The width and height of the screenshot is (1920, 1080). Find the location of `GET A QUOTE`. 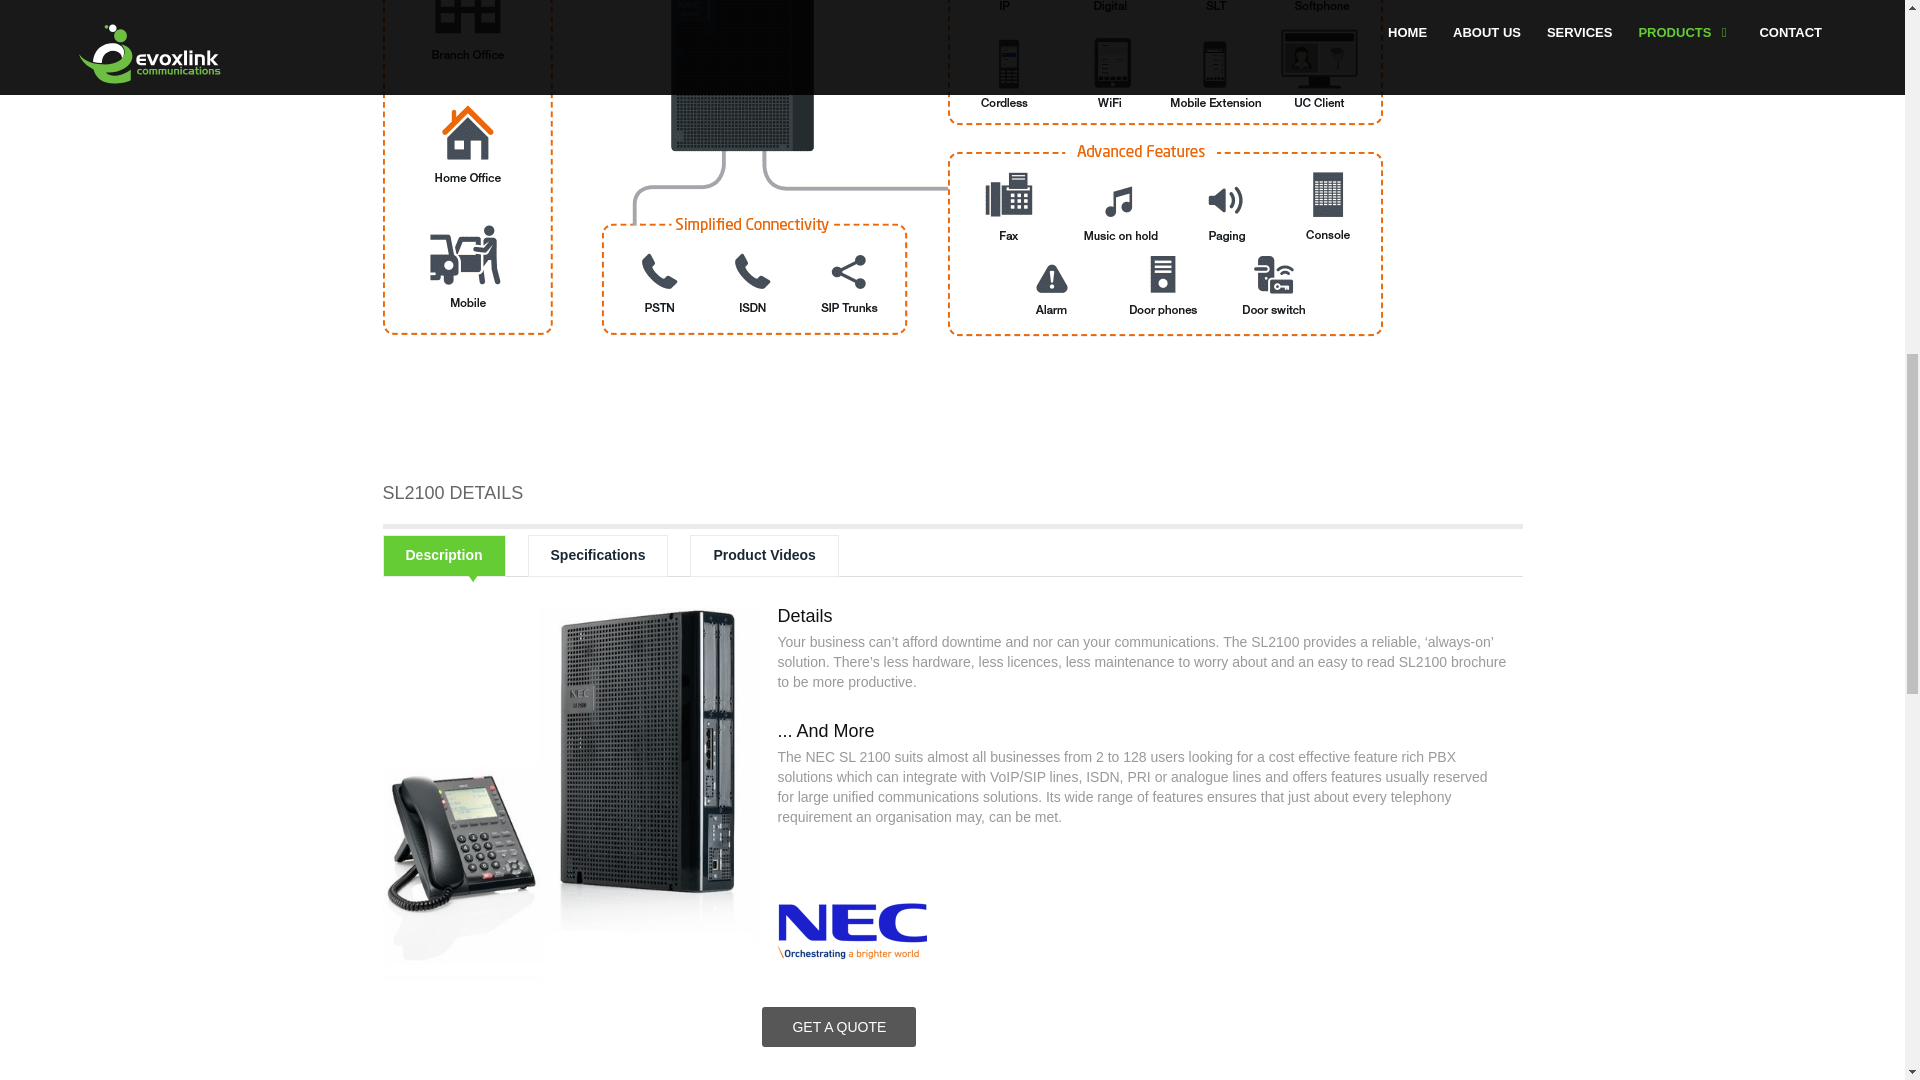

GET A QUOTE is located at coordinates (838, 1026).